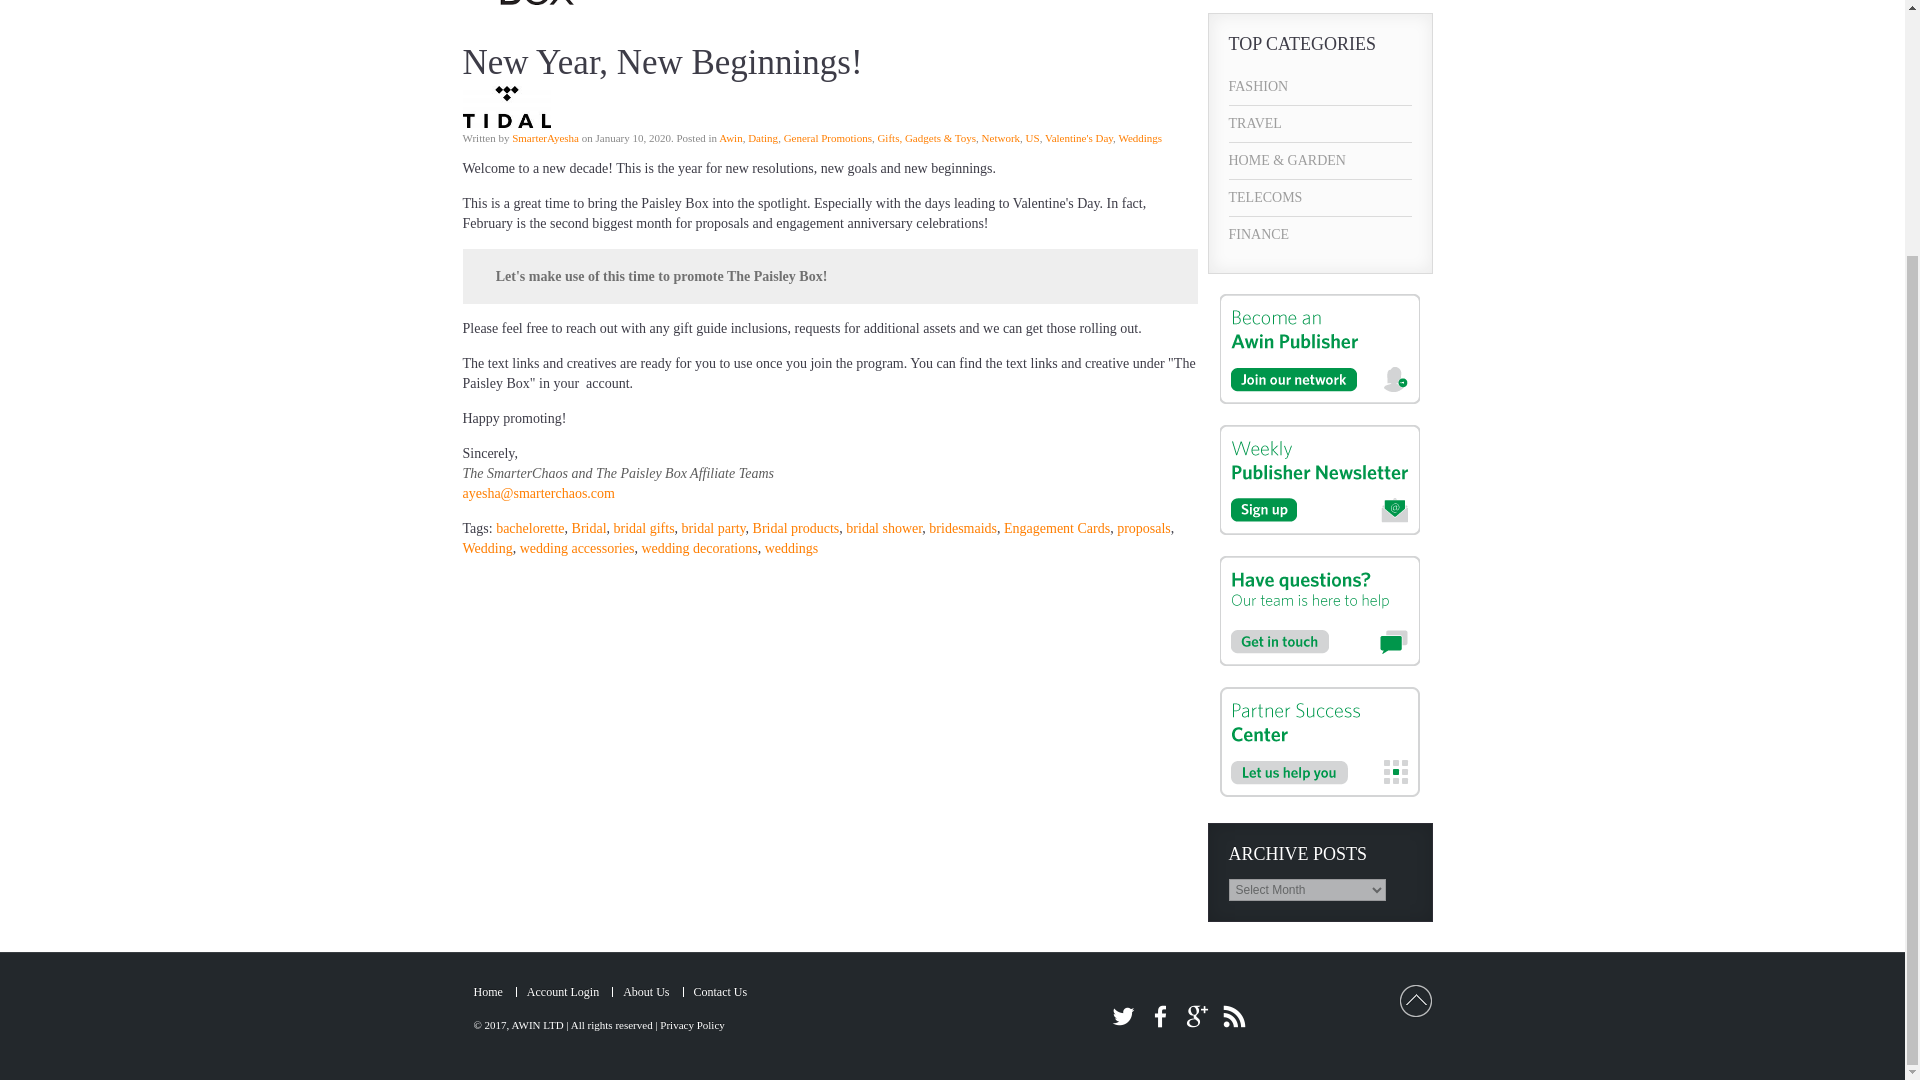 The height and width of the screenshot is (1080, 1920). Describe the element at coordinates (762, 137) in the screenshot. I see `Dating` at that location.